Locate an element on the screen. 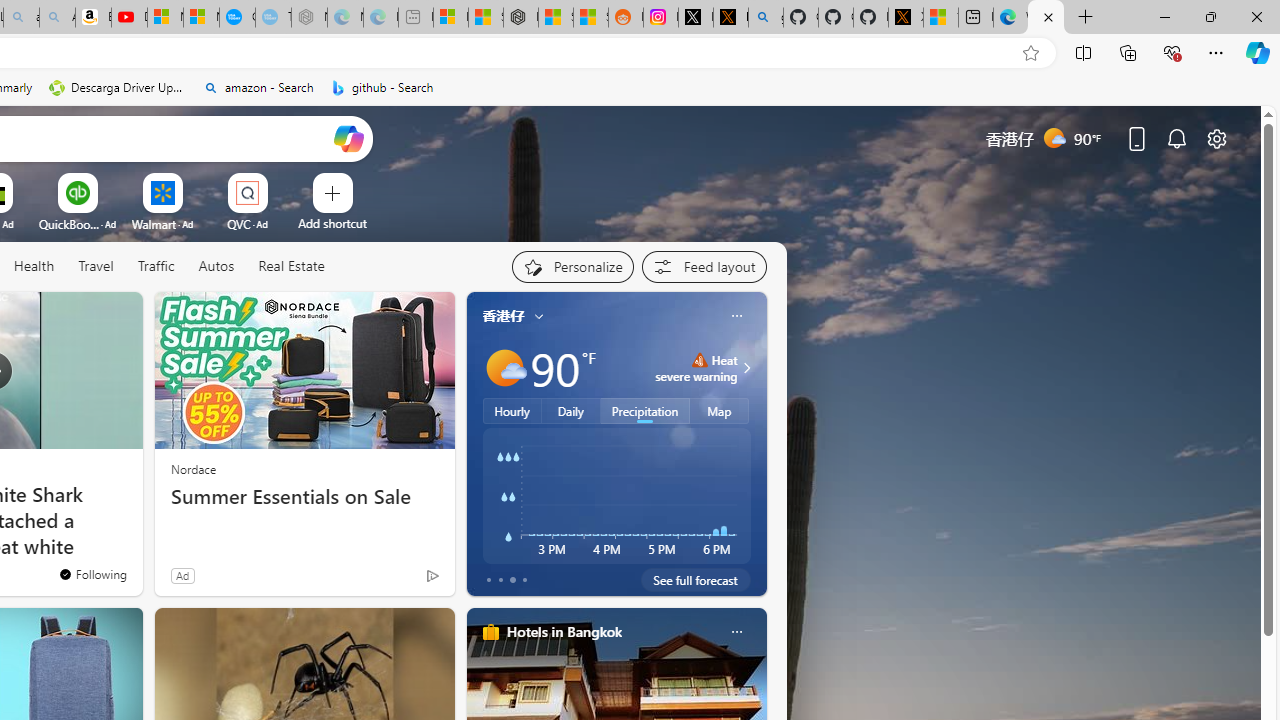 The width and height of the screenshot is (1280, 720). New tab - Sleeping is located at coordinates (416, 18).